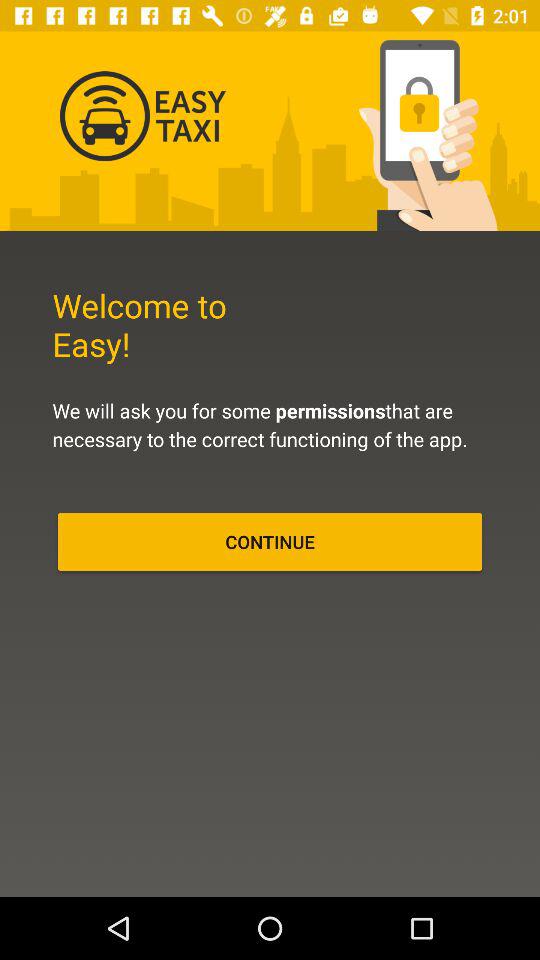 This screenshot has width=540, height=960. Describe the element at coordinates (270, 542) in the screenshot. I see `tap the item below the we will ask item` at that location.